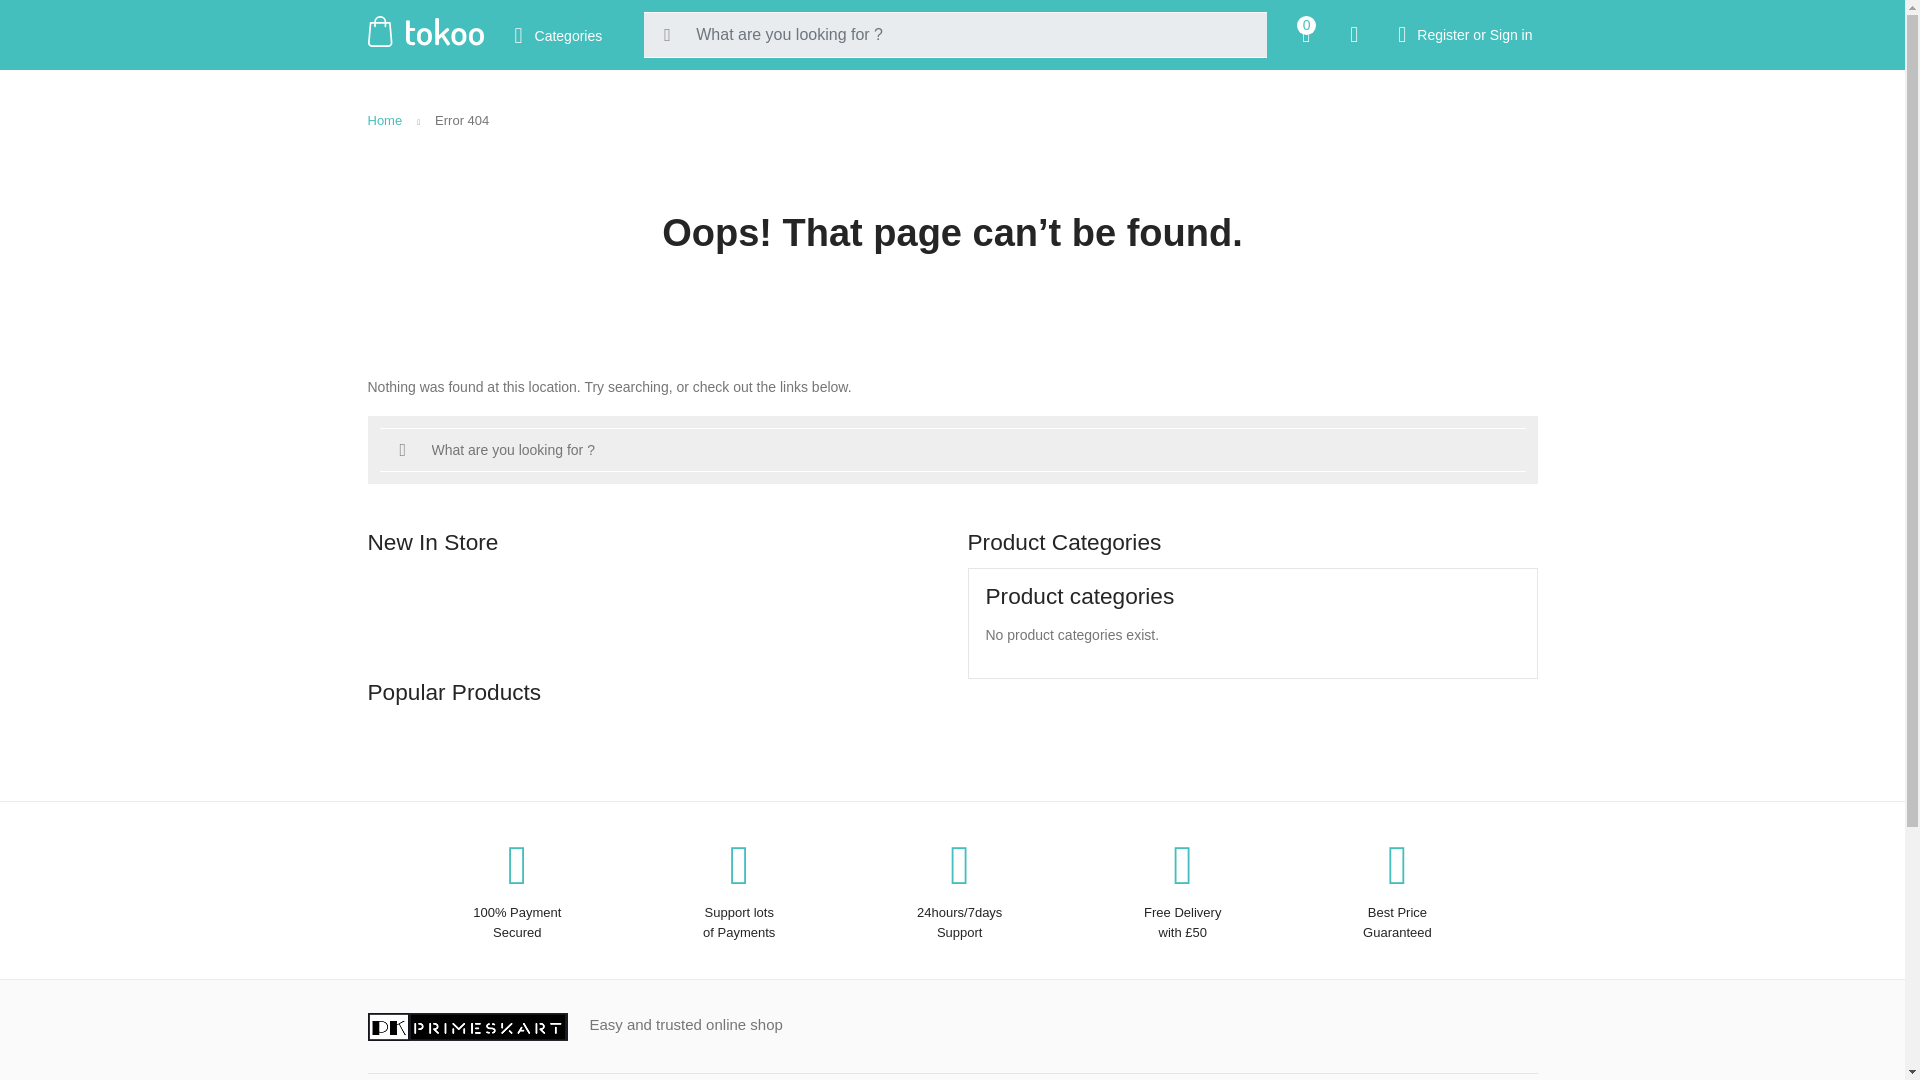  What do you see at coordinates (576, 1026) in the screenshot?
I see `Easy and trusted online shop` at bounding box center [576, 1026].